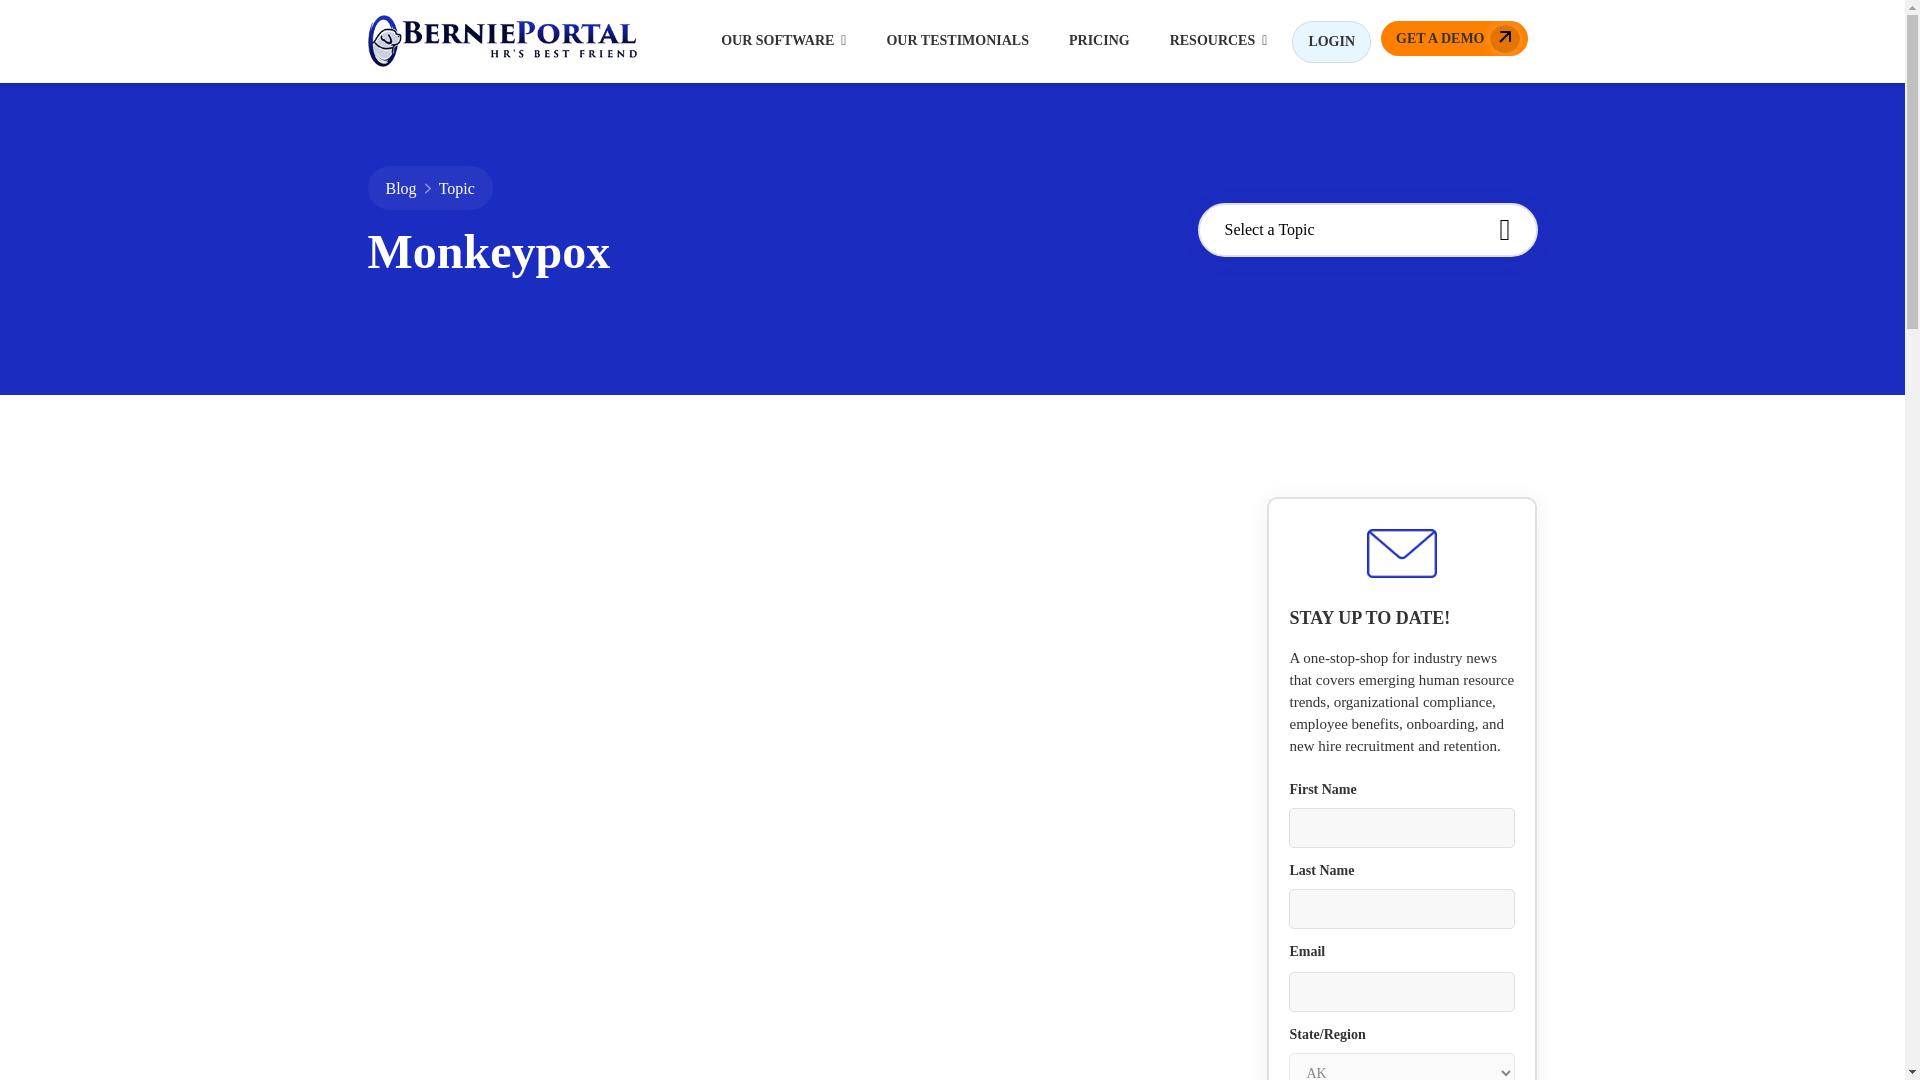 Image resolution: width=1920 pixels, height=1080 pixels. I want to click on OUR SOFTWARE, so click(783, 40).